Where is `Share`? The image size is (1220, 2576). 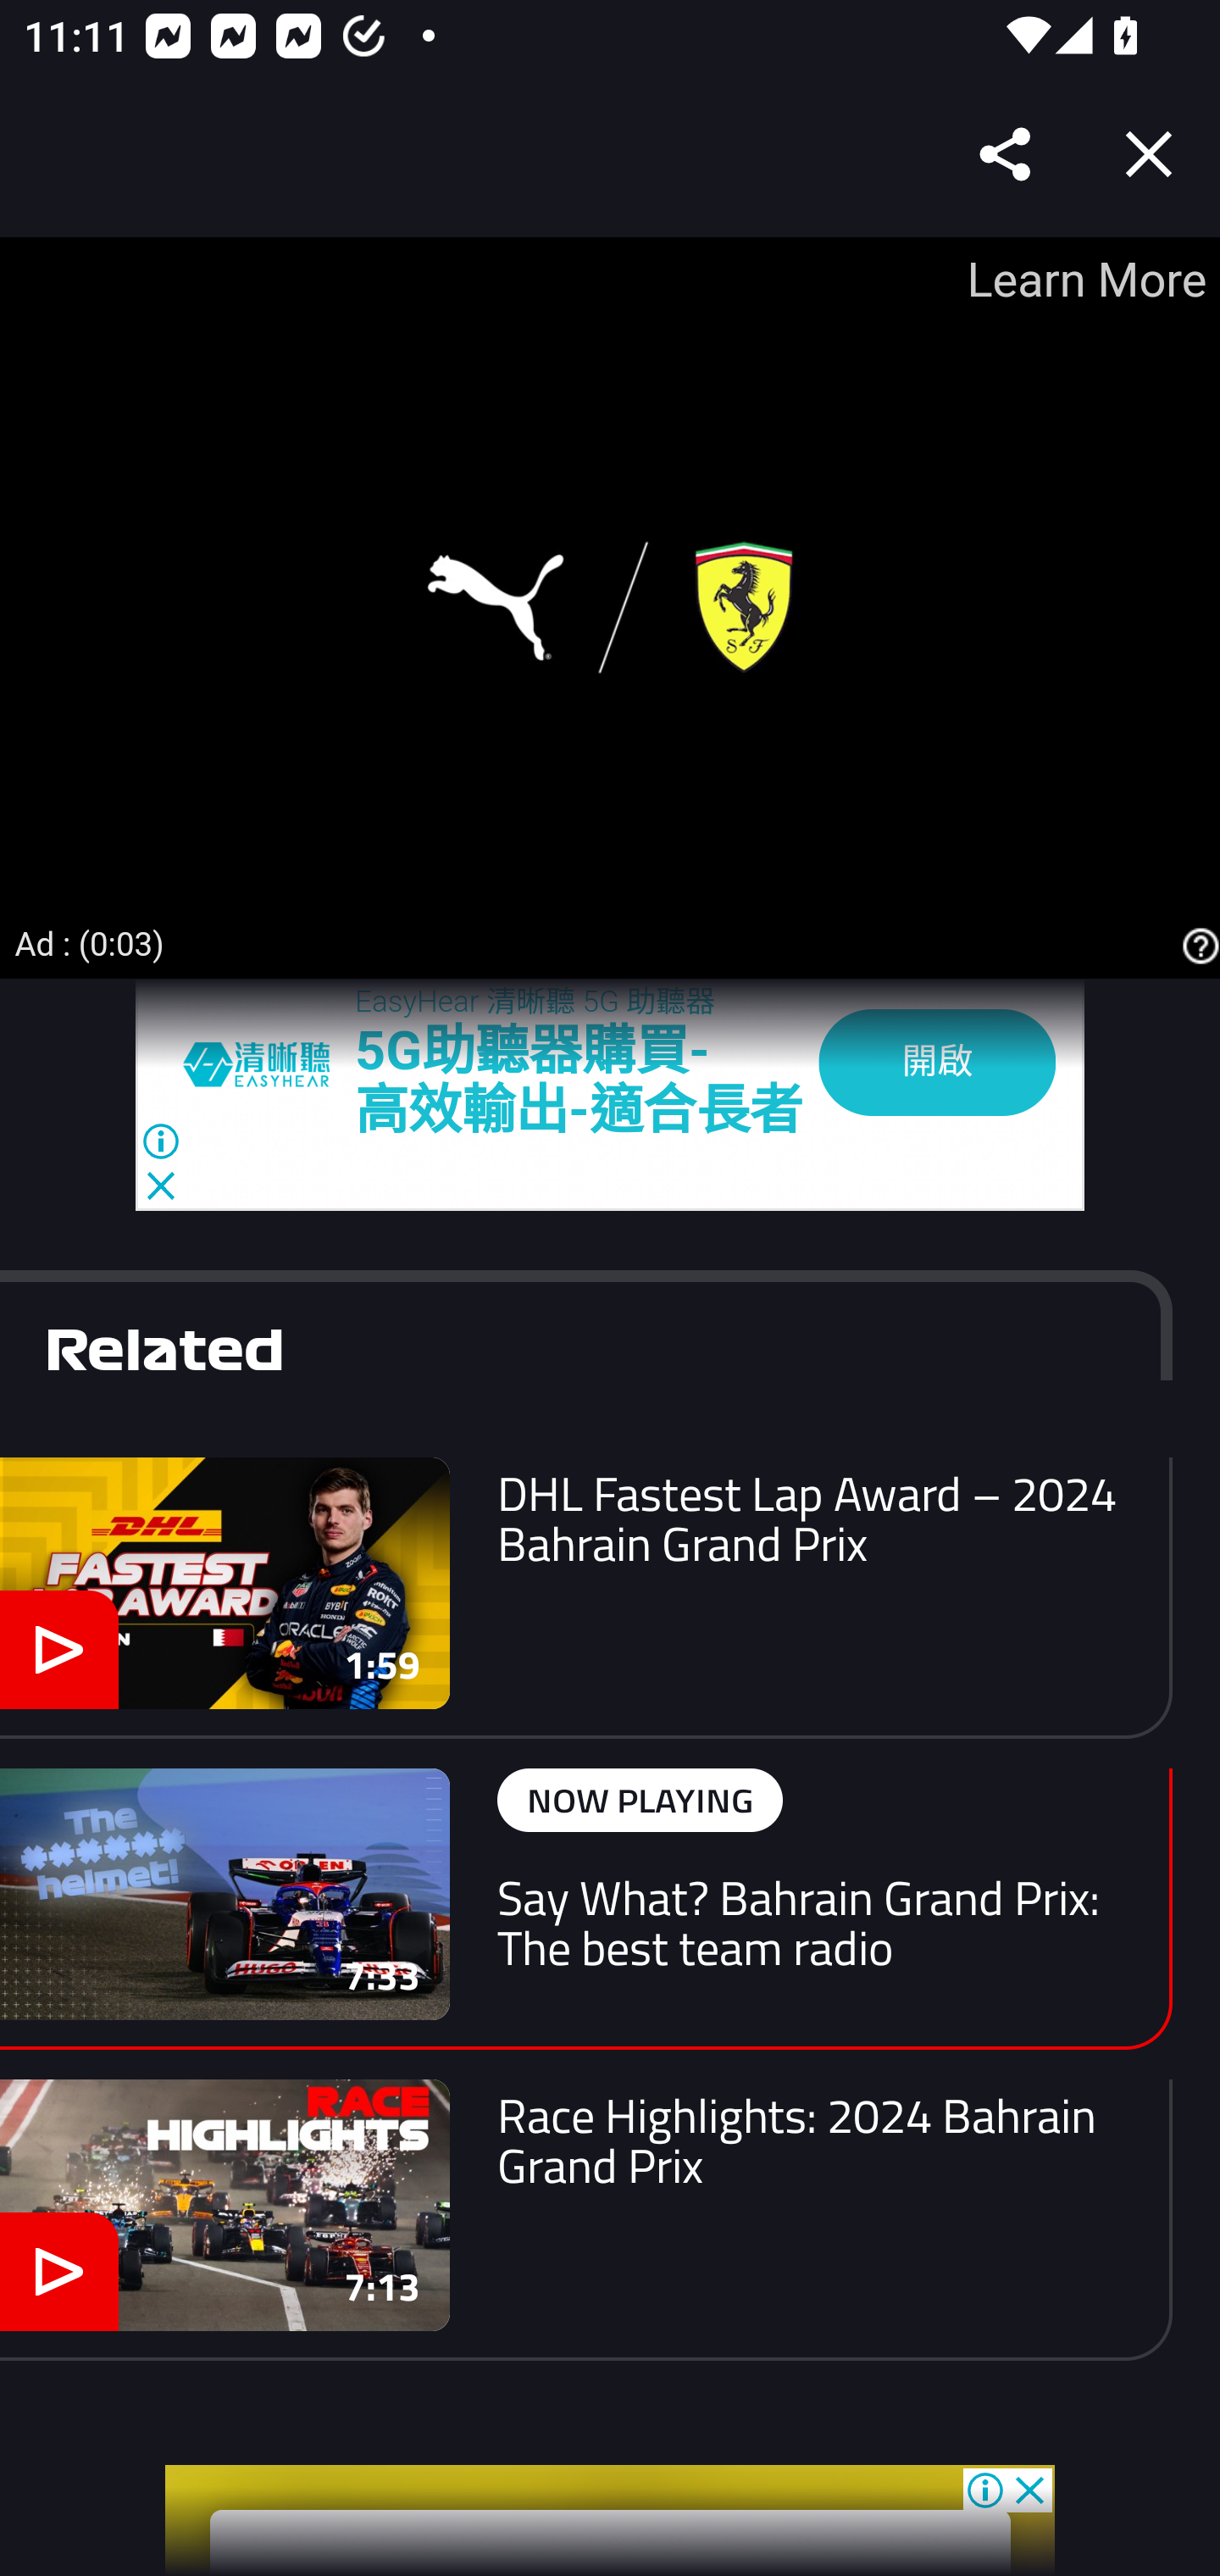 Share is located at coordinates (1006, 154).